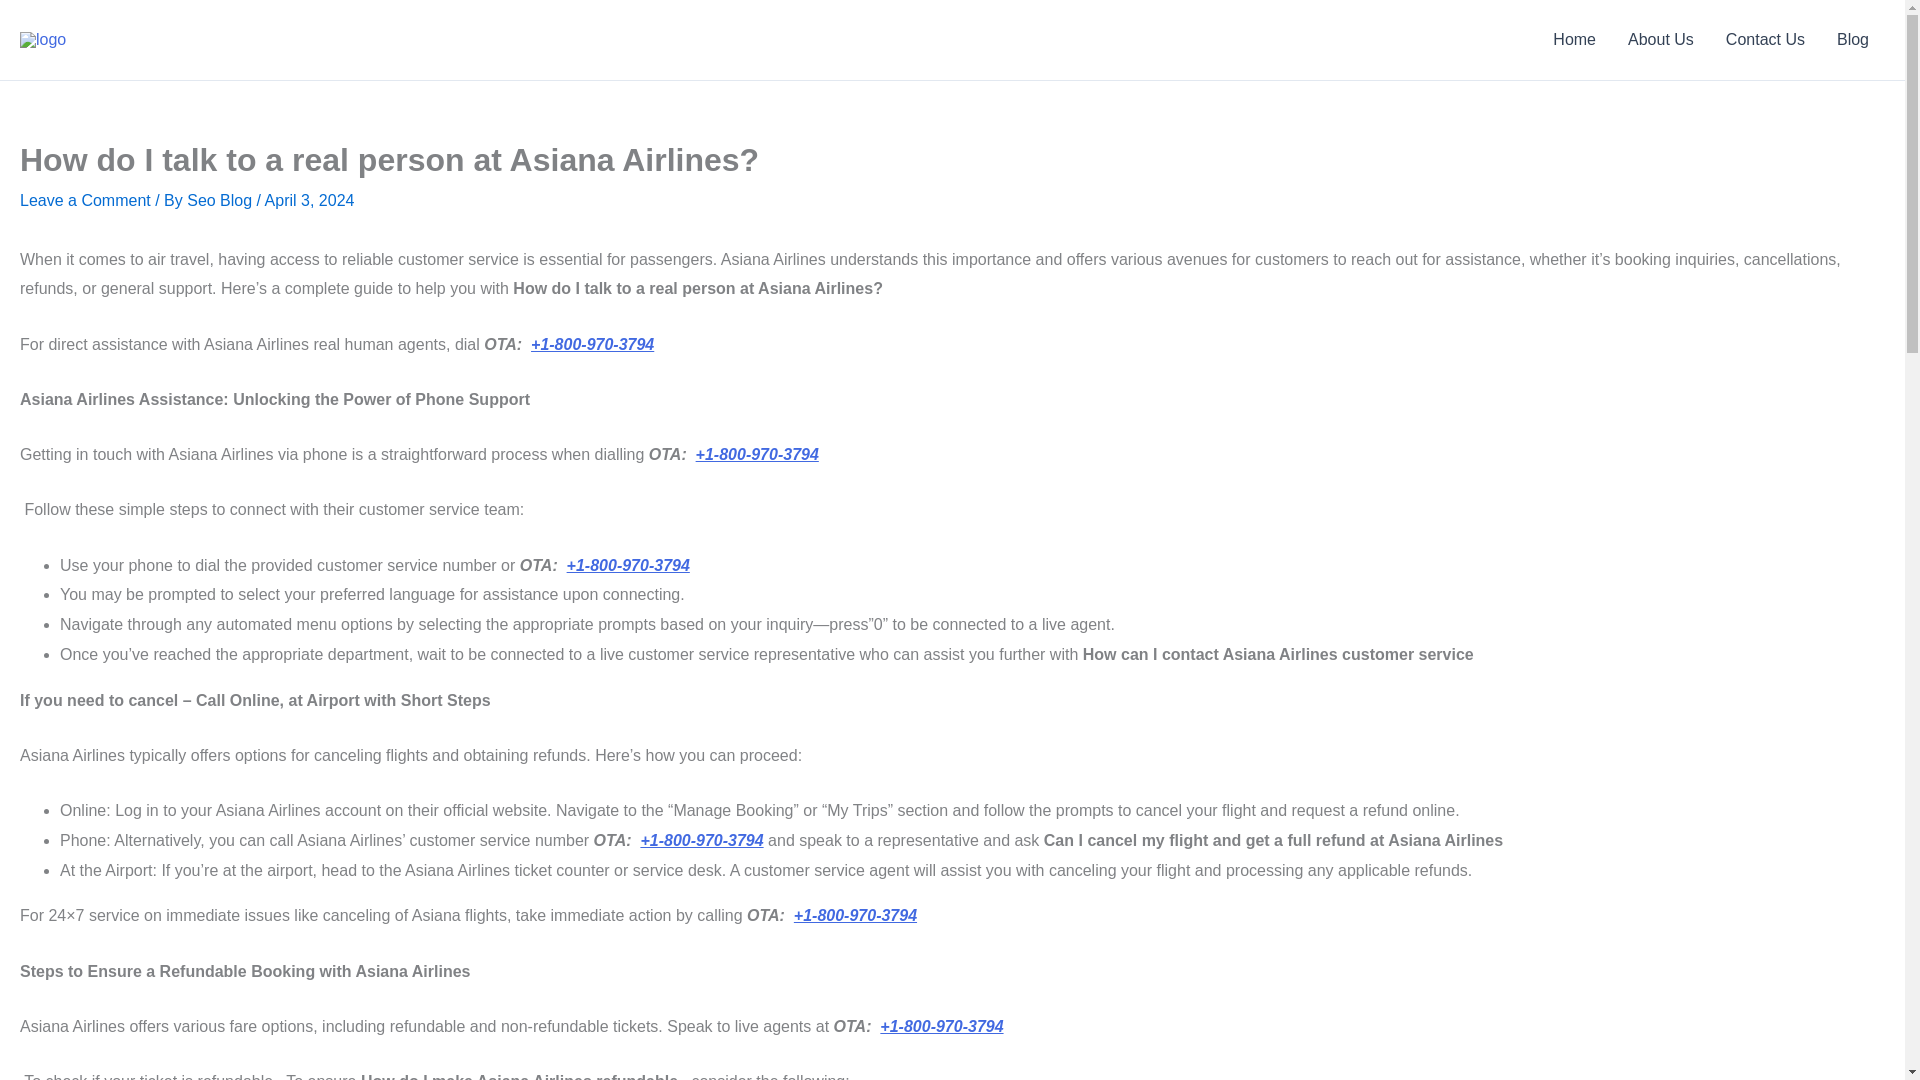 This screenshot has height=1080, width=1920. I want to click on Home, so click(1574, 40).